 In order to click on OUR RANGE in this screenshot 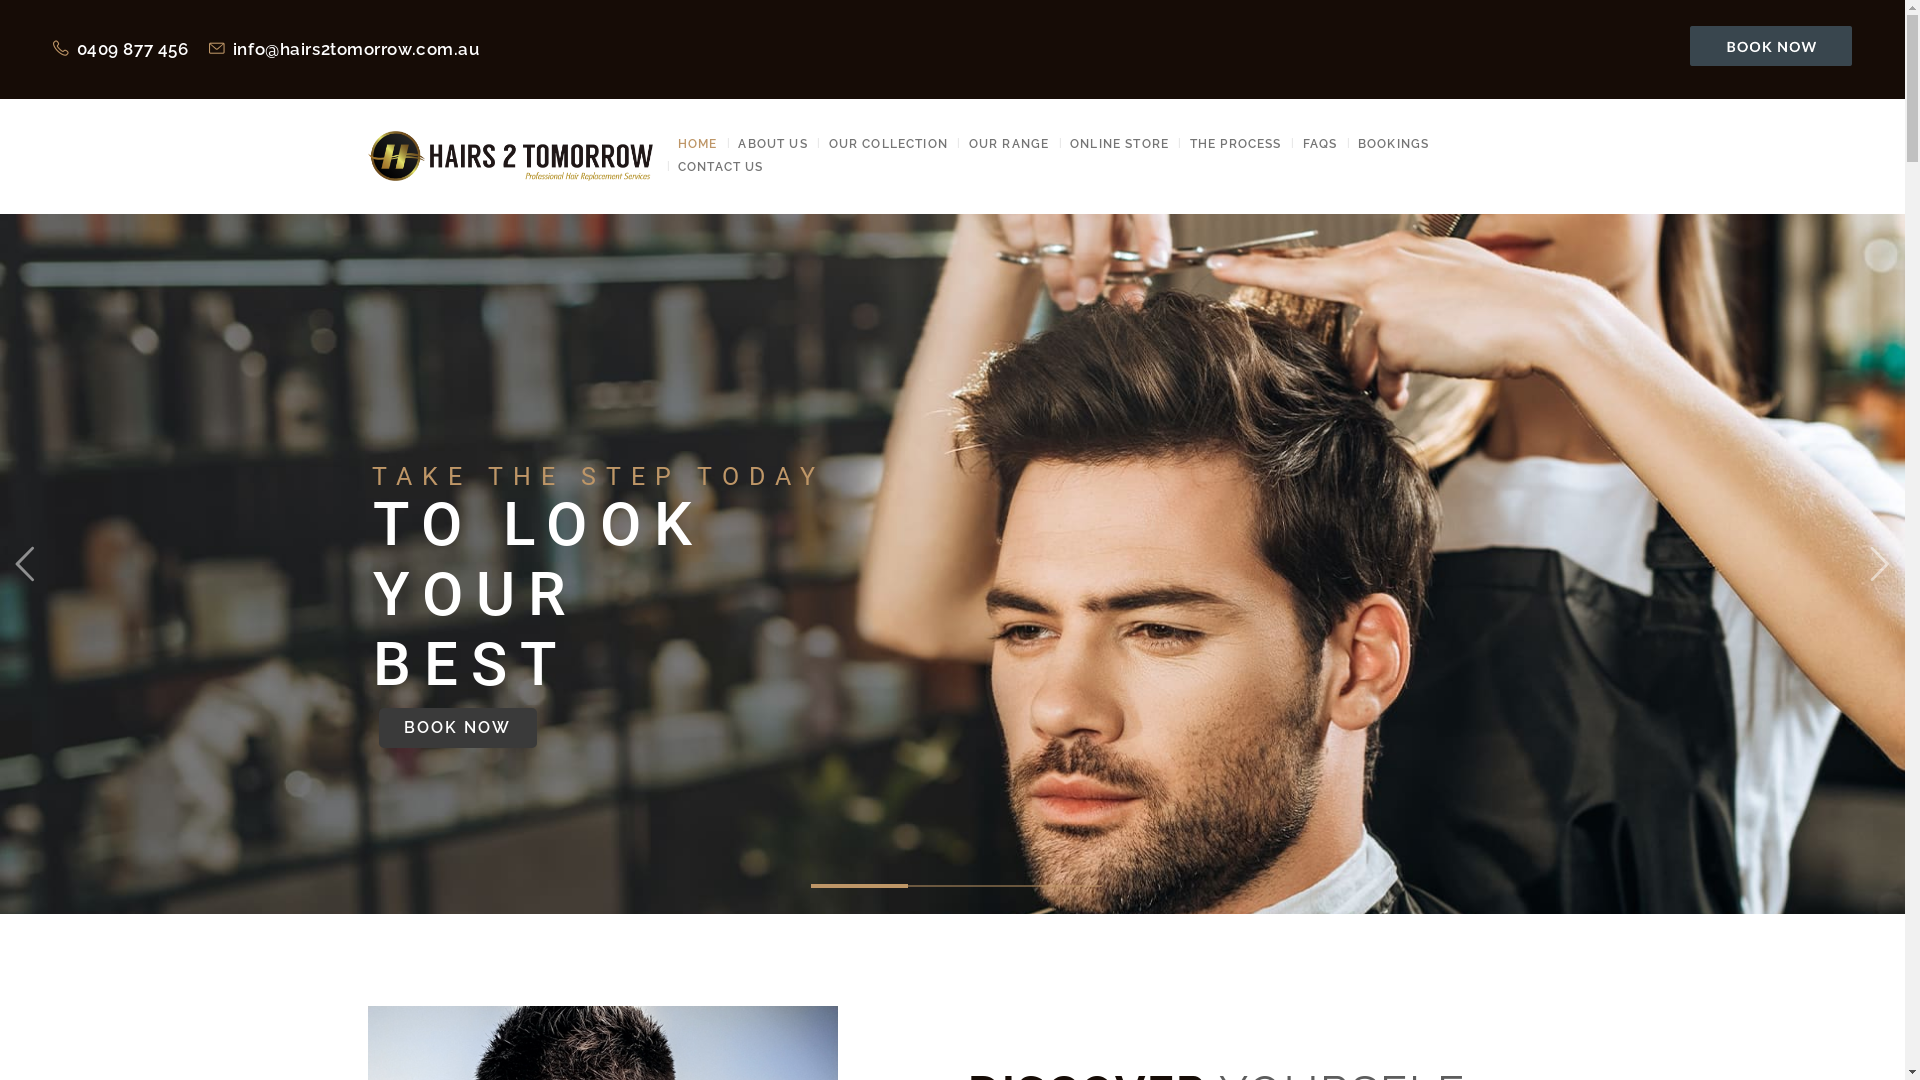, I will do `click(1008, 144)`.